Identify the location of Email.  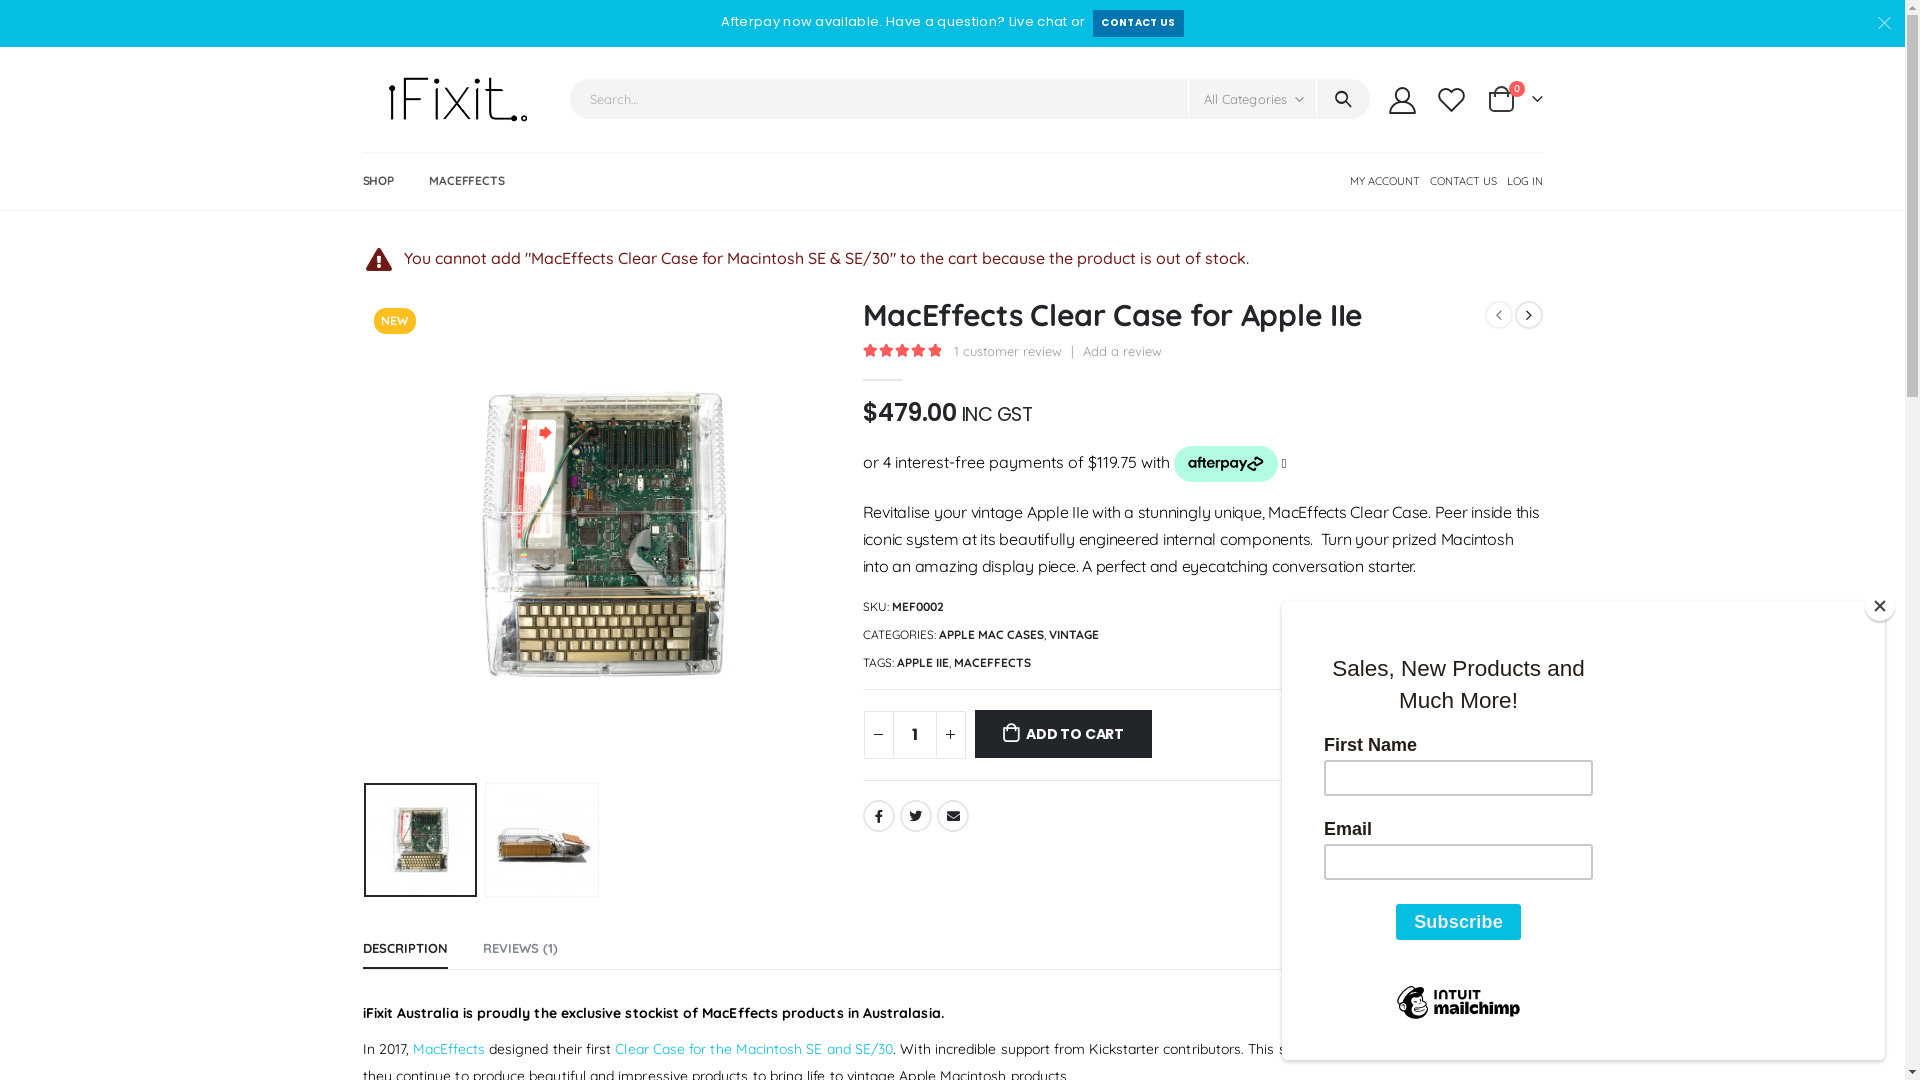
(952, 816).